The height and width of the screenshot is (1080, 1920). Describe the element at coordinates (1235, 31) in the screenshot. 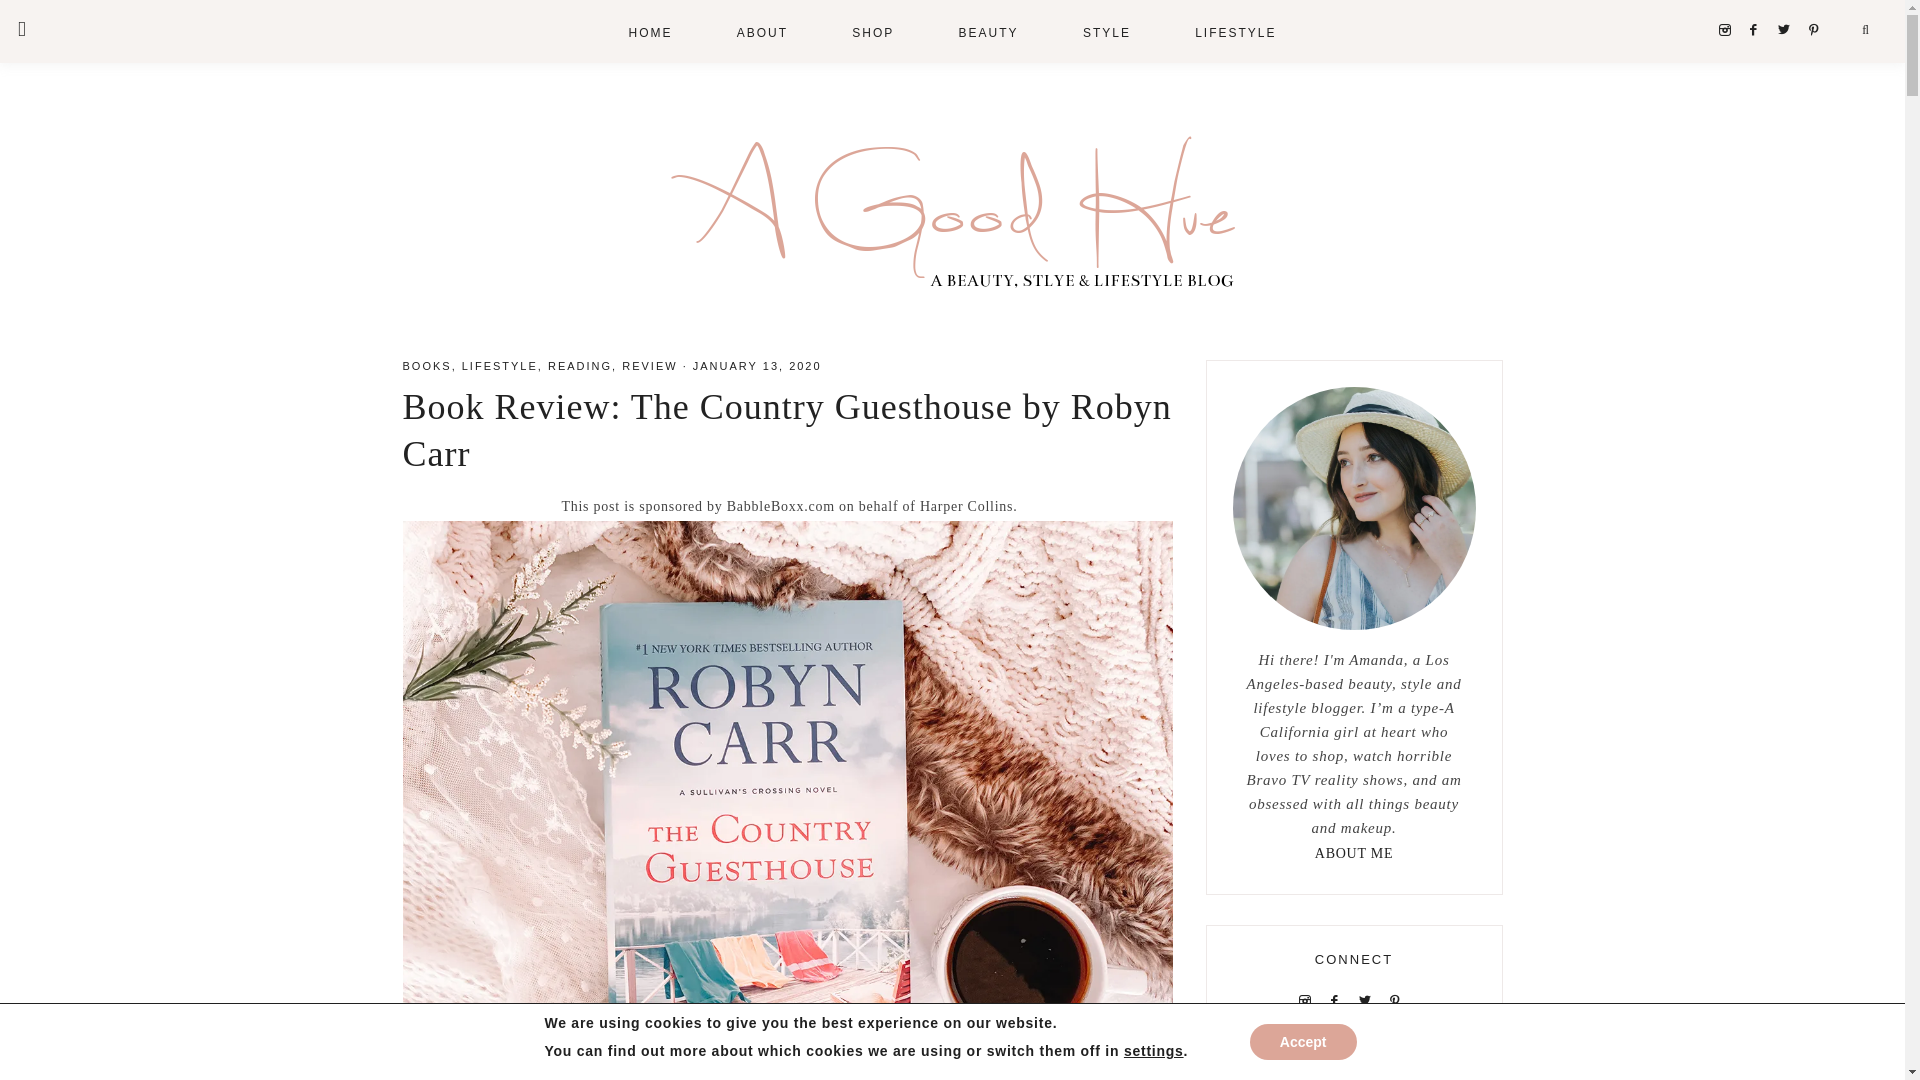

I see `LIFESTYLE` at that location.